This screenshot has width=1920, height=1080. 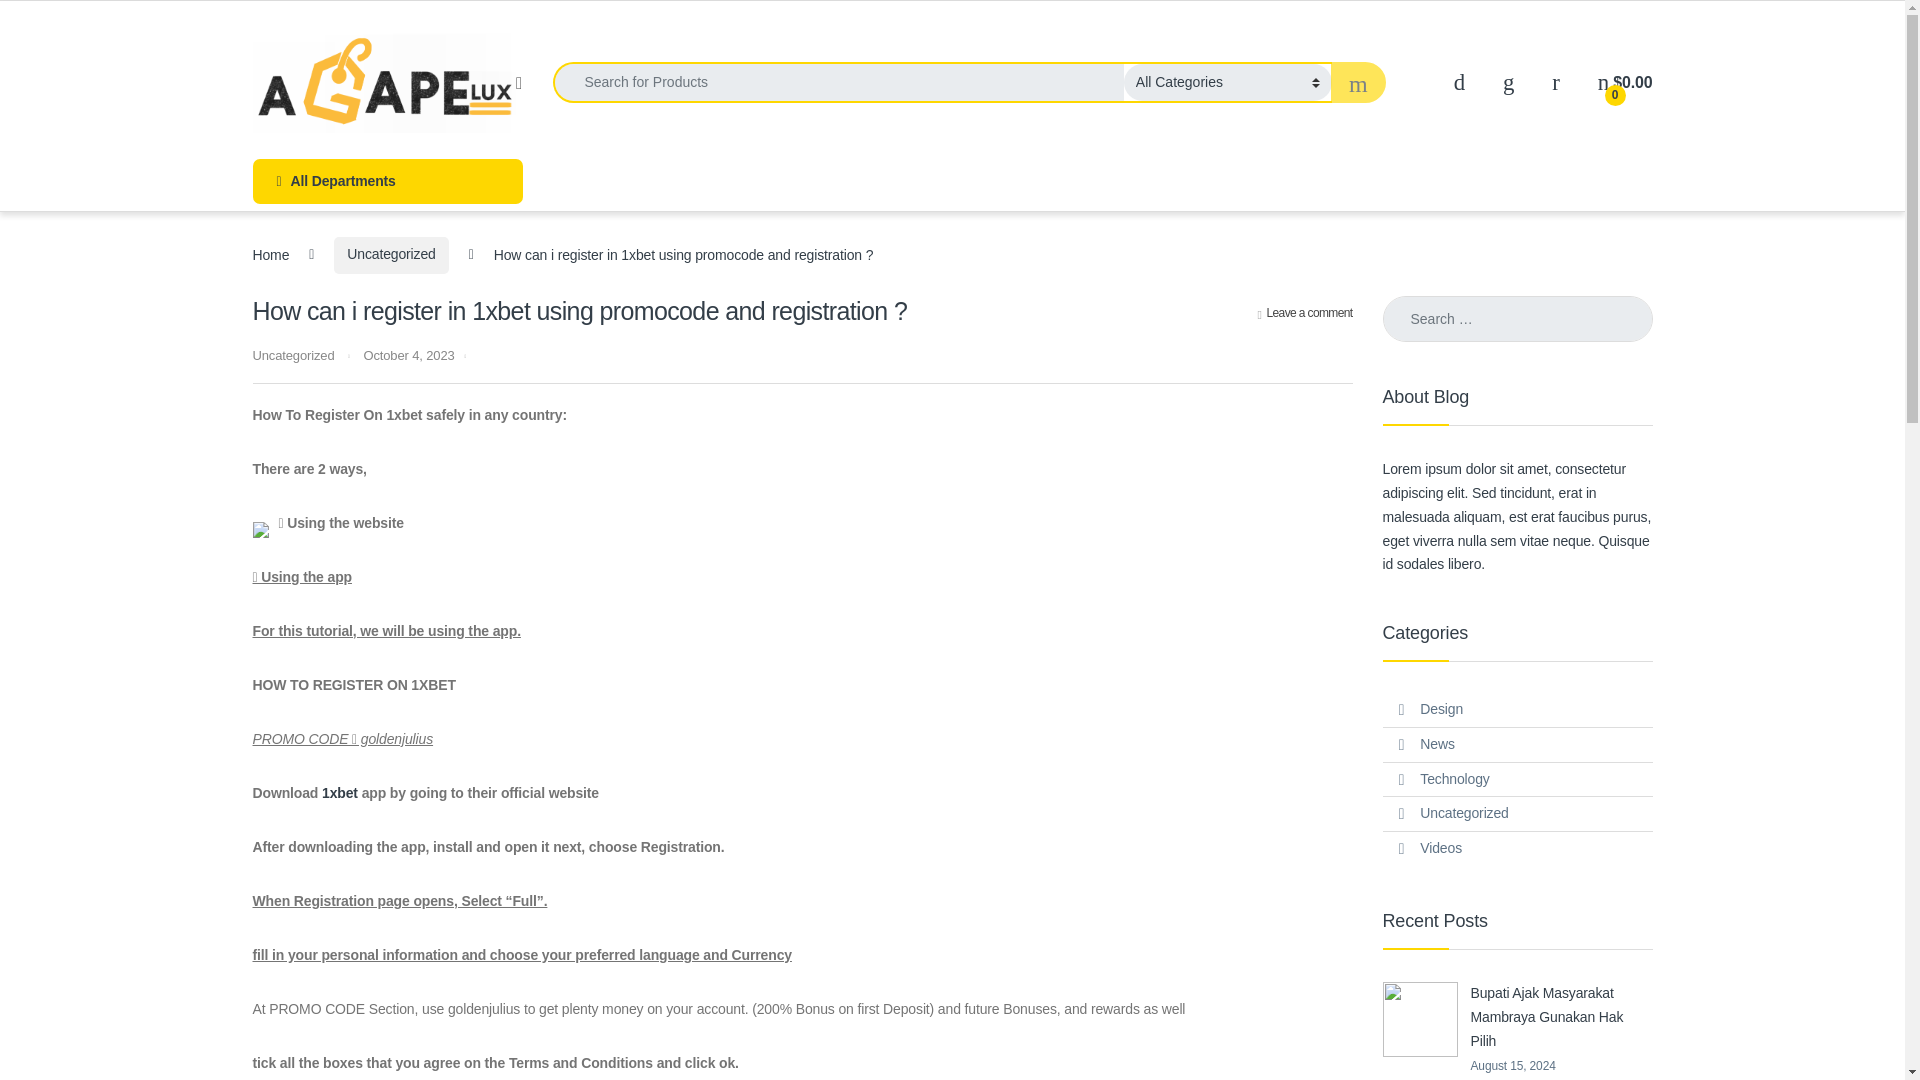 I want to click on Uncategorized, so click(x=1464, y=814).